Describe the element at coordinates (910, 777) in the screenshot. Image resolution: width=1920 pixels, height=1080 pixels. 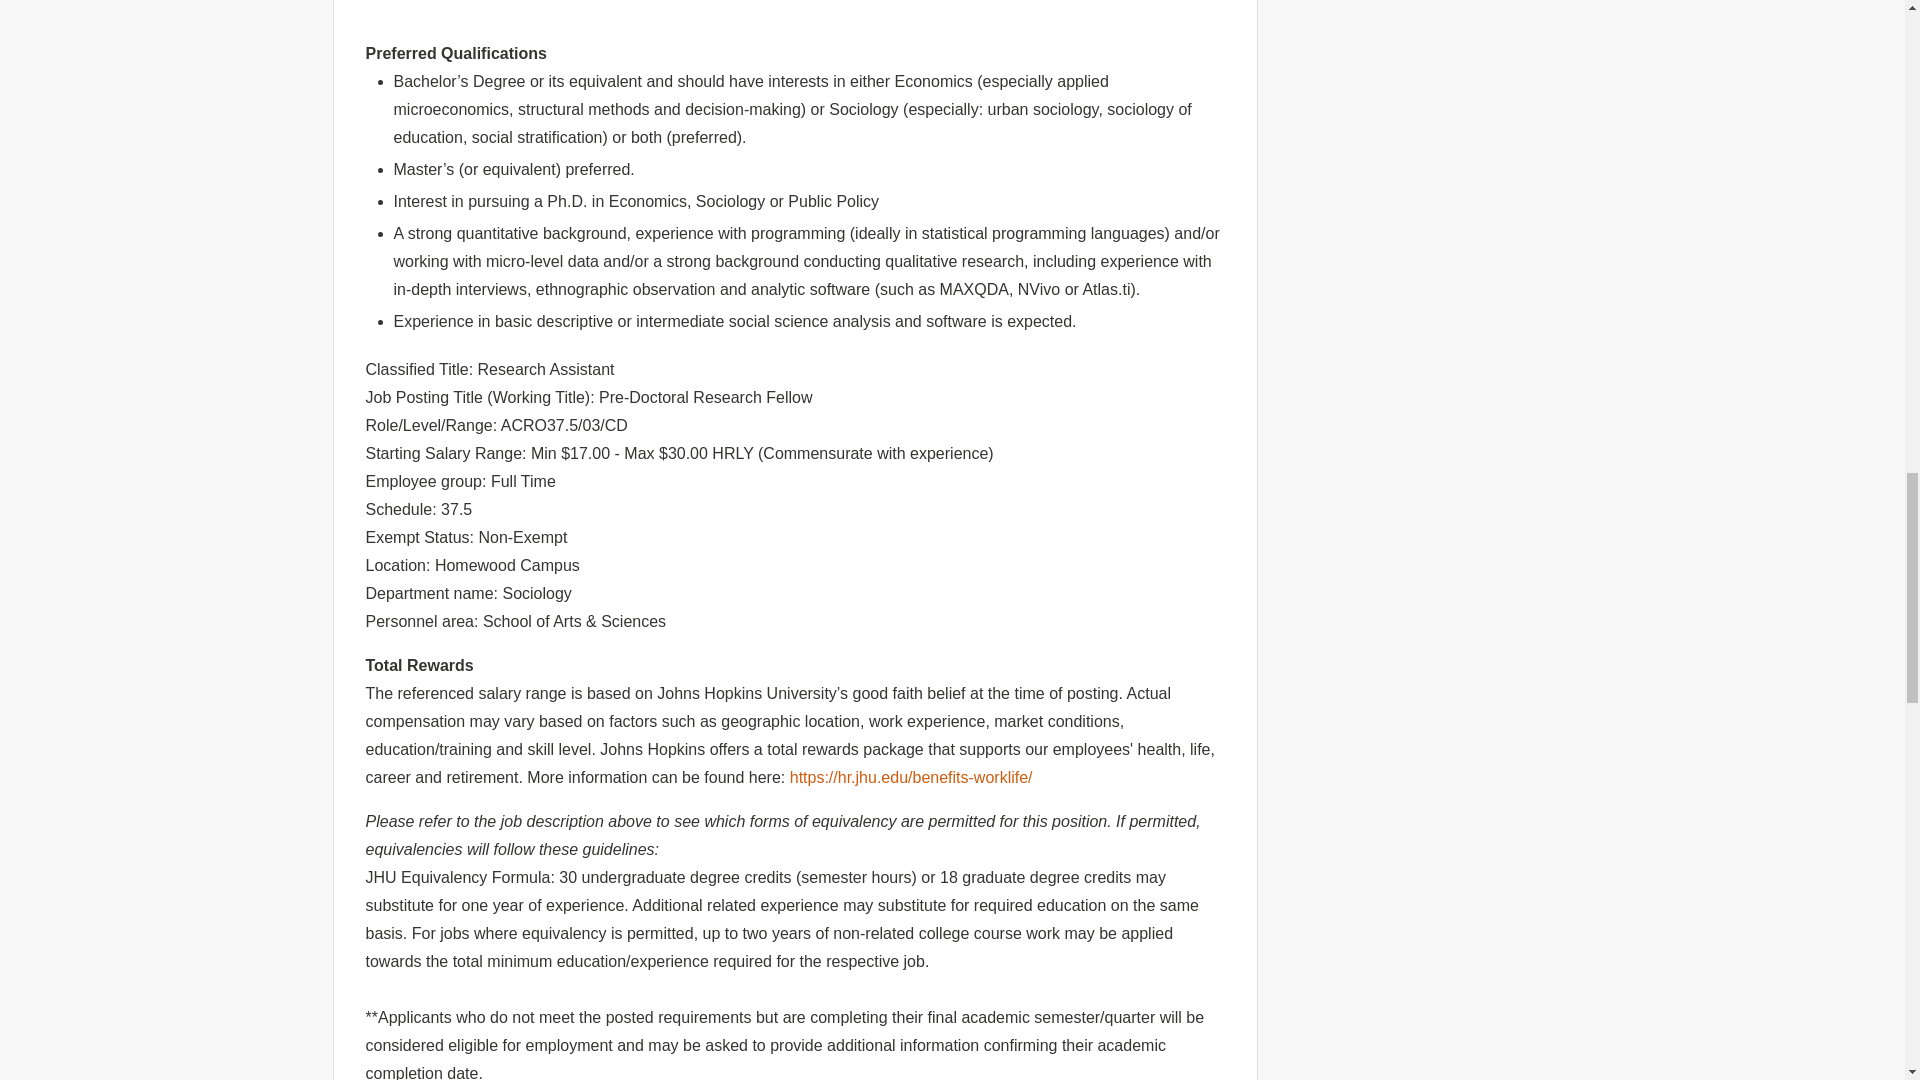
I see `Follow link` at that location.